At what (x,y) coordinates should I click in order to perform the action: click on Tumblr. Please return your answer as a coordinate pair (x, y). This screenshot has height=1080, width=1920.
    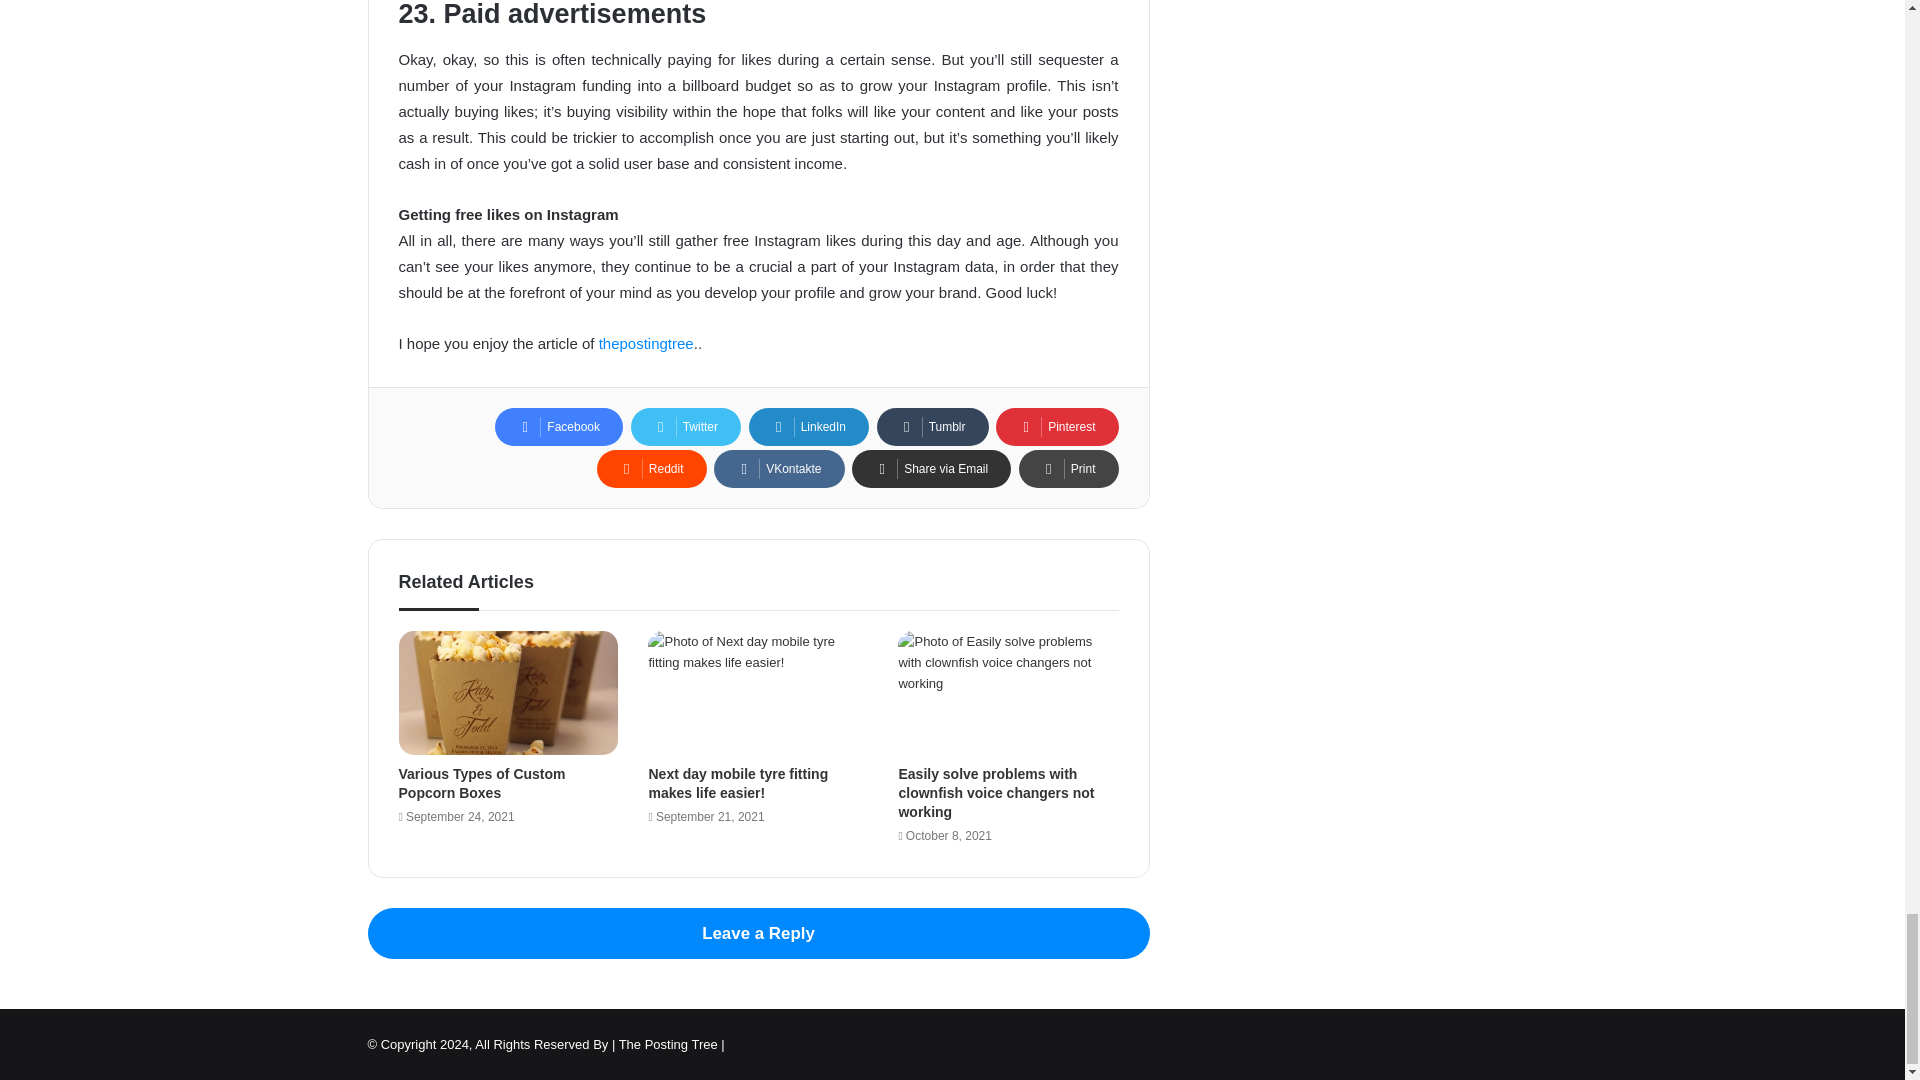
    Looking at the image, I should click on (932, 427).